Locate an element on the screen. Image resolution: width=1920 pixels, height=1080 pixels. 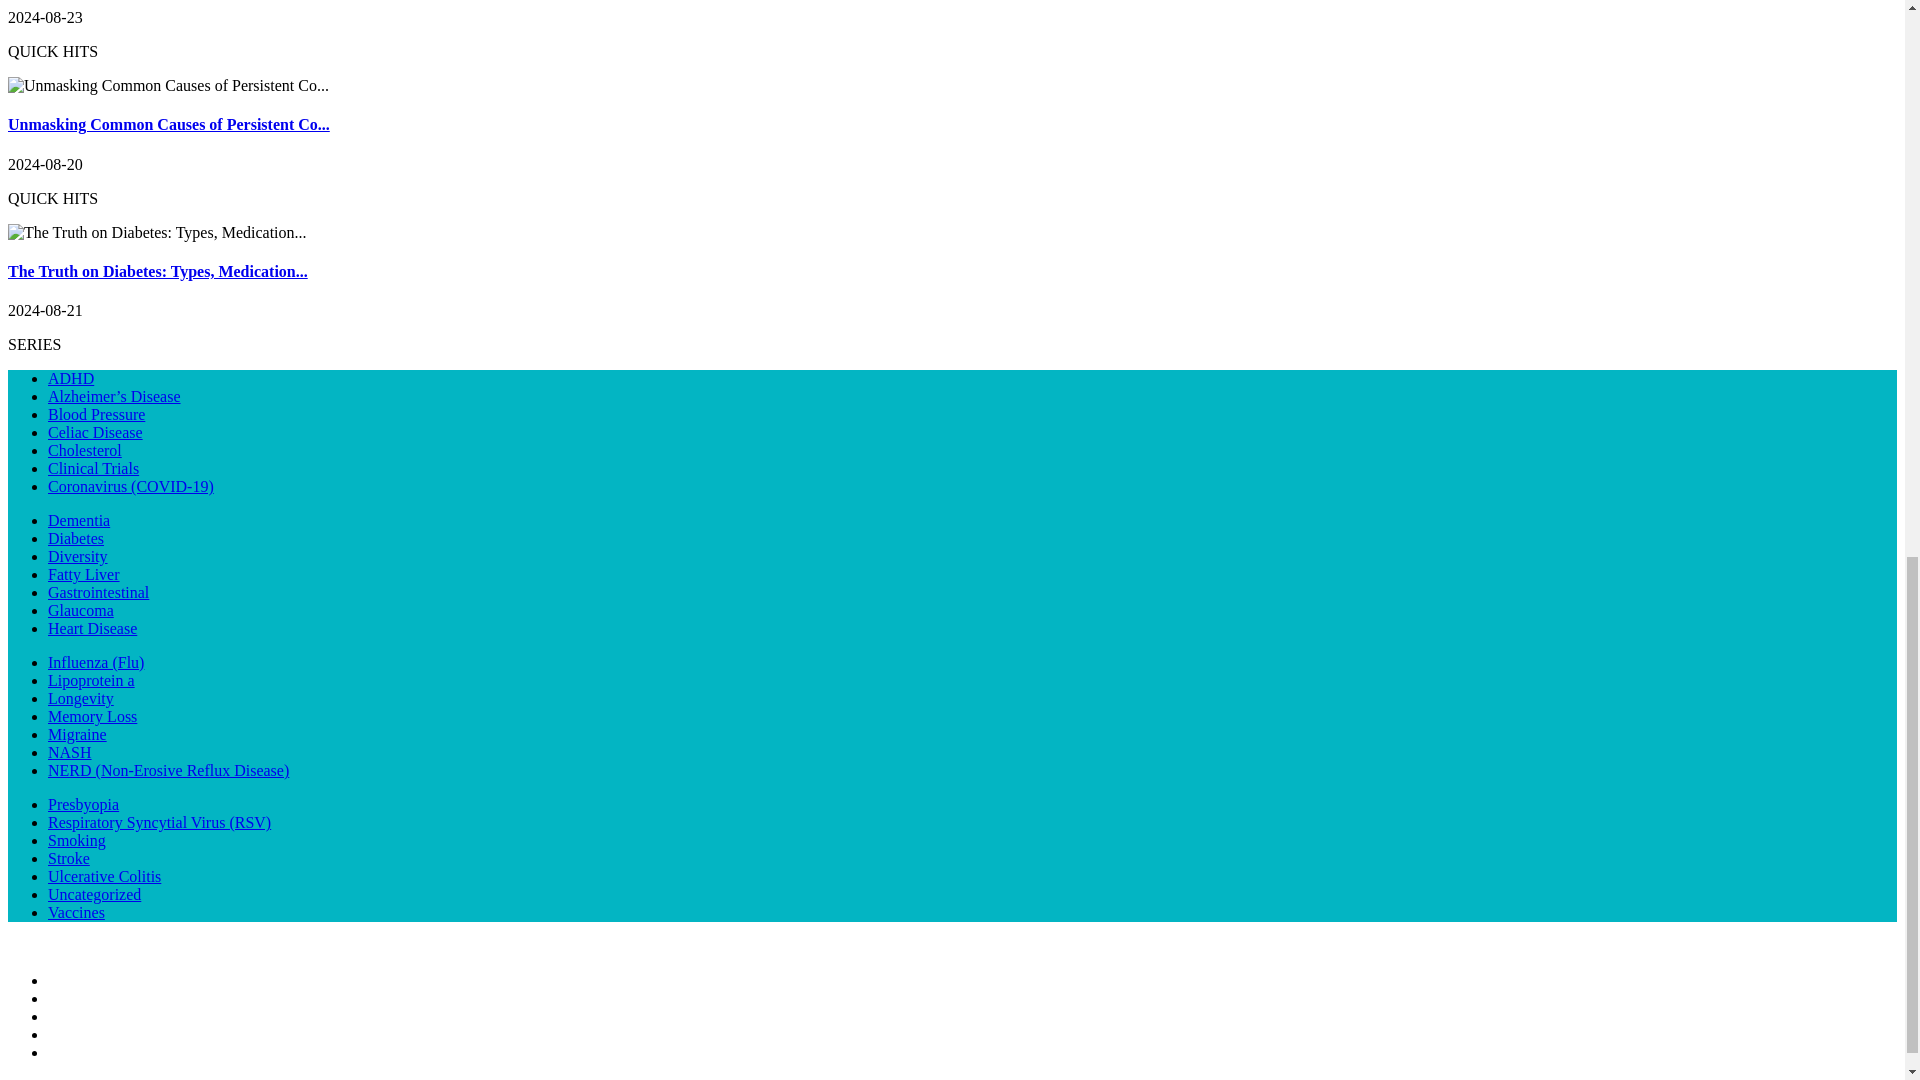
Fatty Liver is located at coordinates (84, 574).